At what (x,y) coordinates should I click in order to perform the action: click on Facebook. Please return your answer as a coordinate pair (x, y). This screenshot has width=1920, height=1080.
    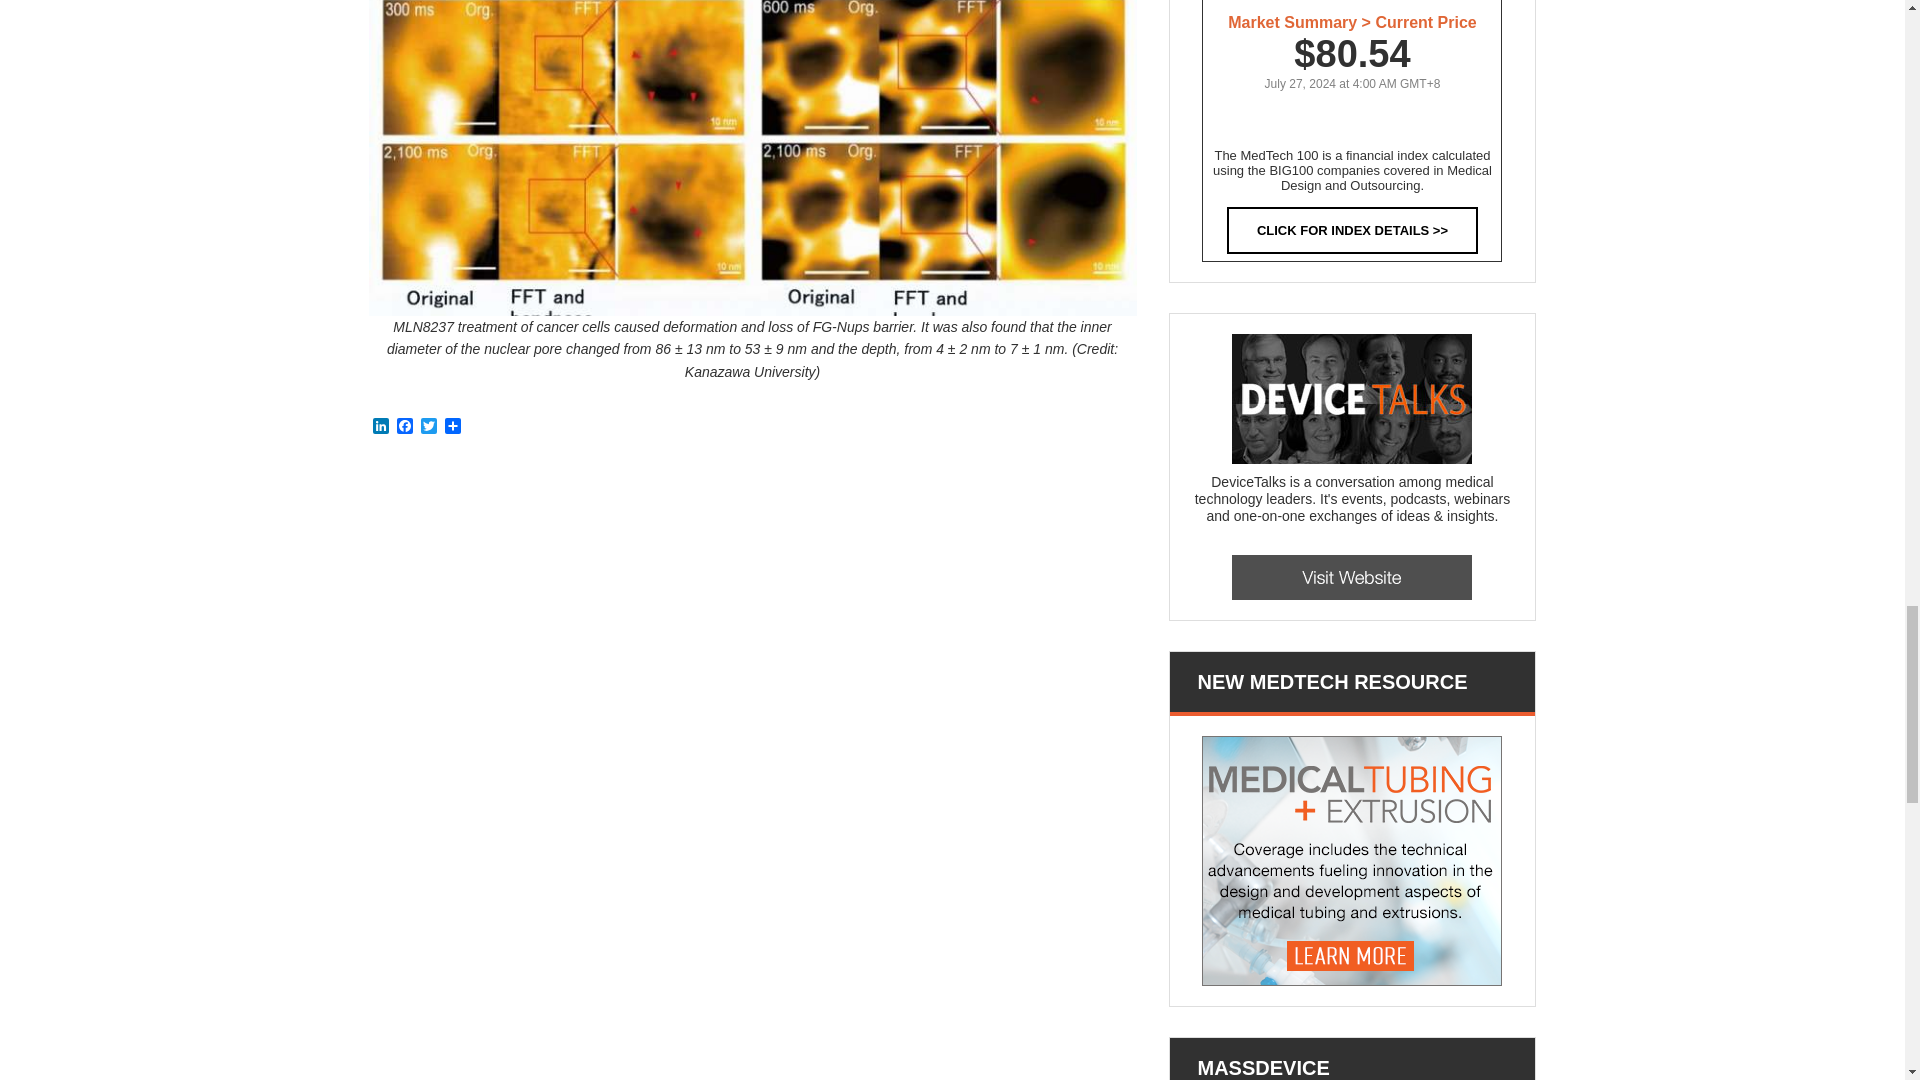
    Looking at the image, I should click on (404, 427).